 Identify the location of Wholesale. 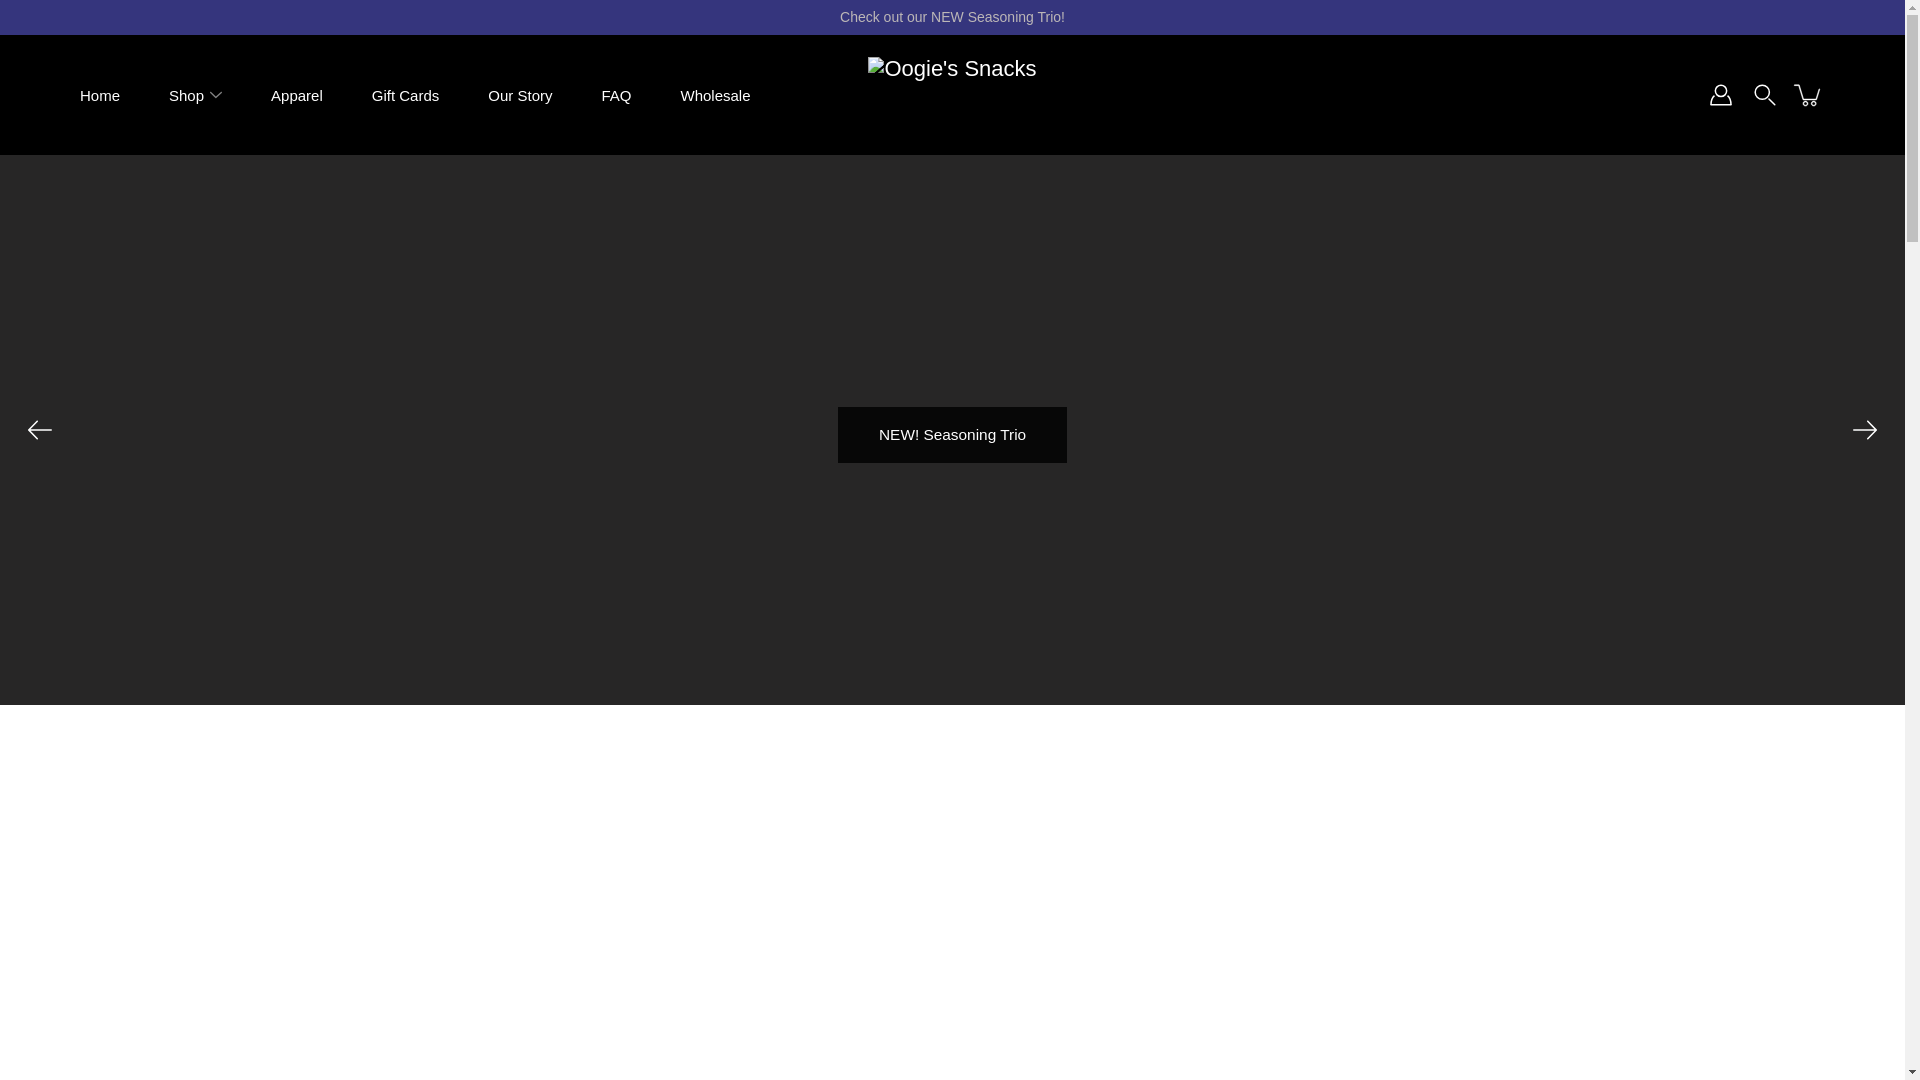
(714, 94).